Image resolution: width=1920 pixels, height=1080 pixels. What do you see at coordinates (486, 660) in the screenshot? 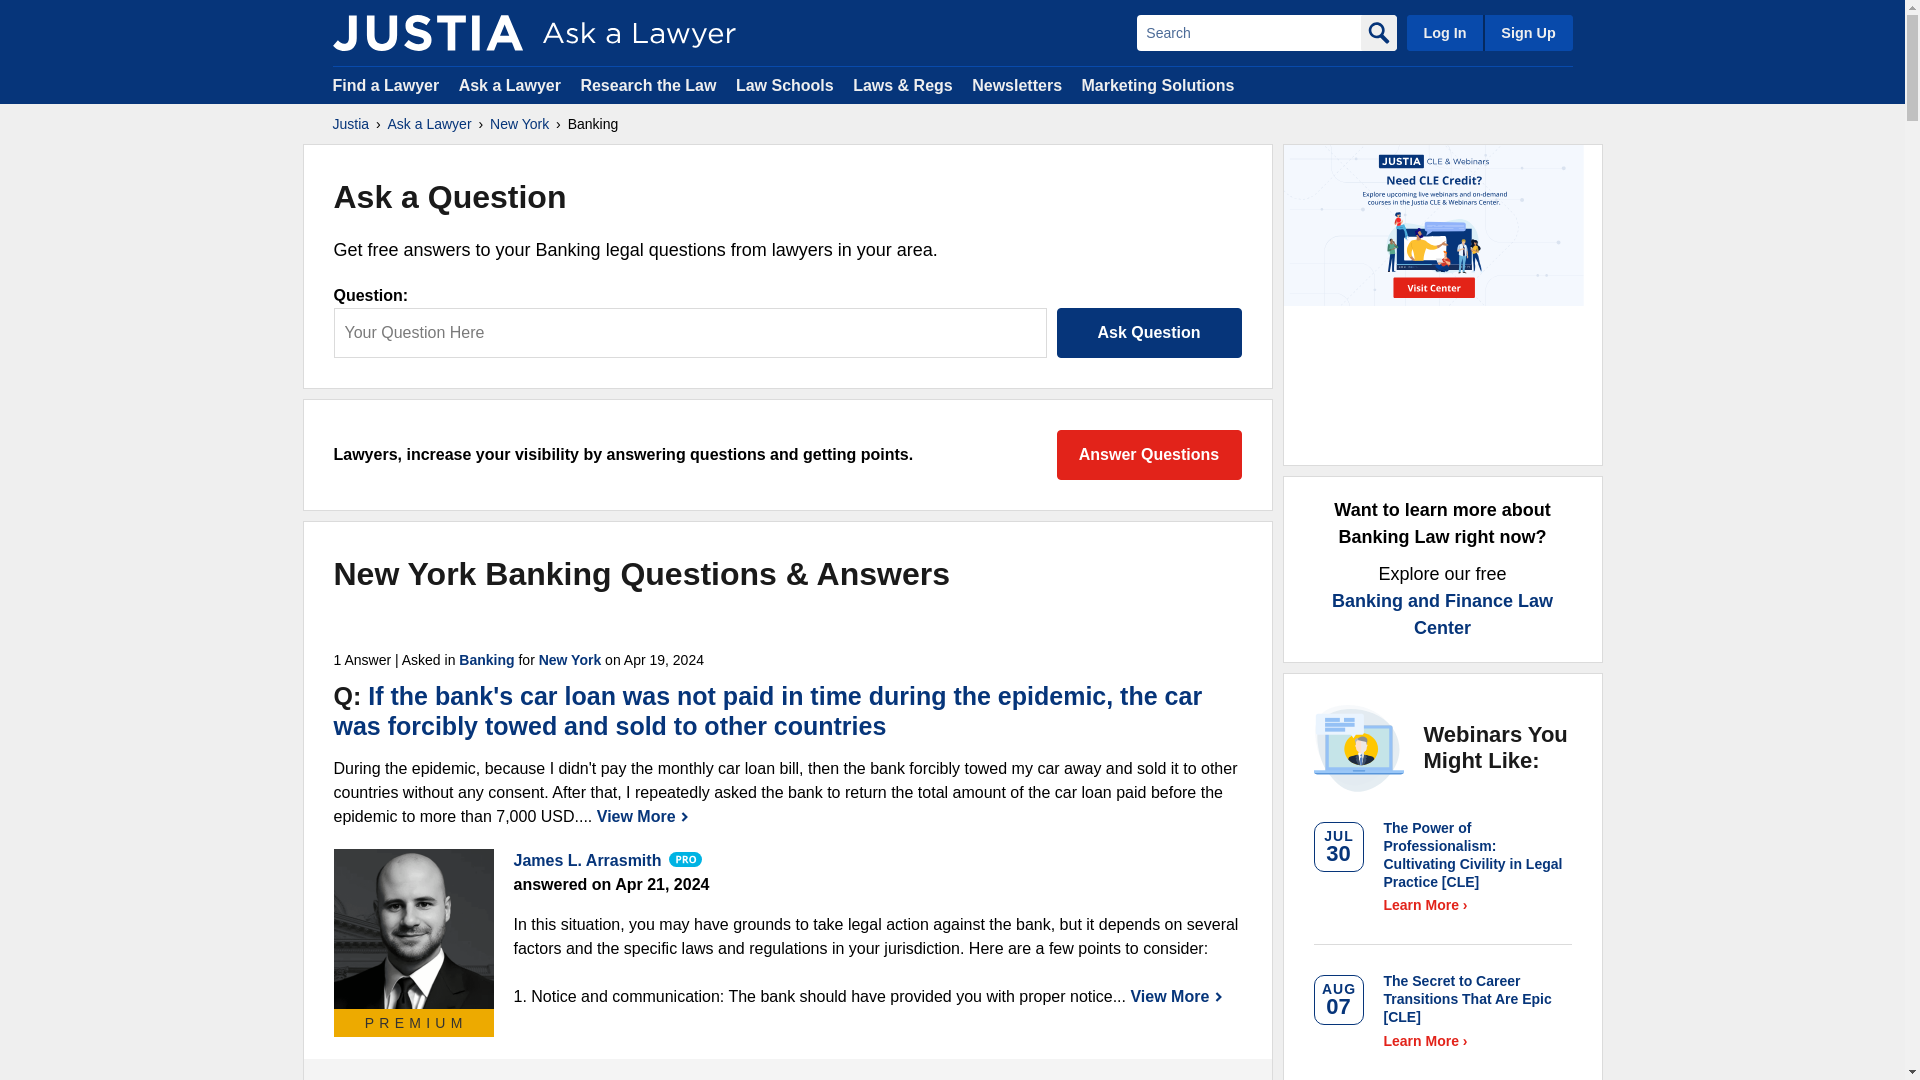
I see `Banking` at bounding box center [486, 660].